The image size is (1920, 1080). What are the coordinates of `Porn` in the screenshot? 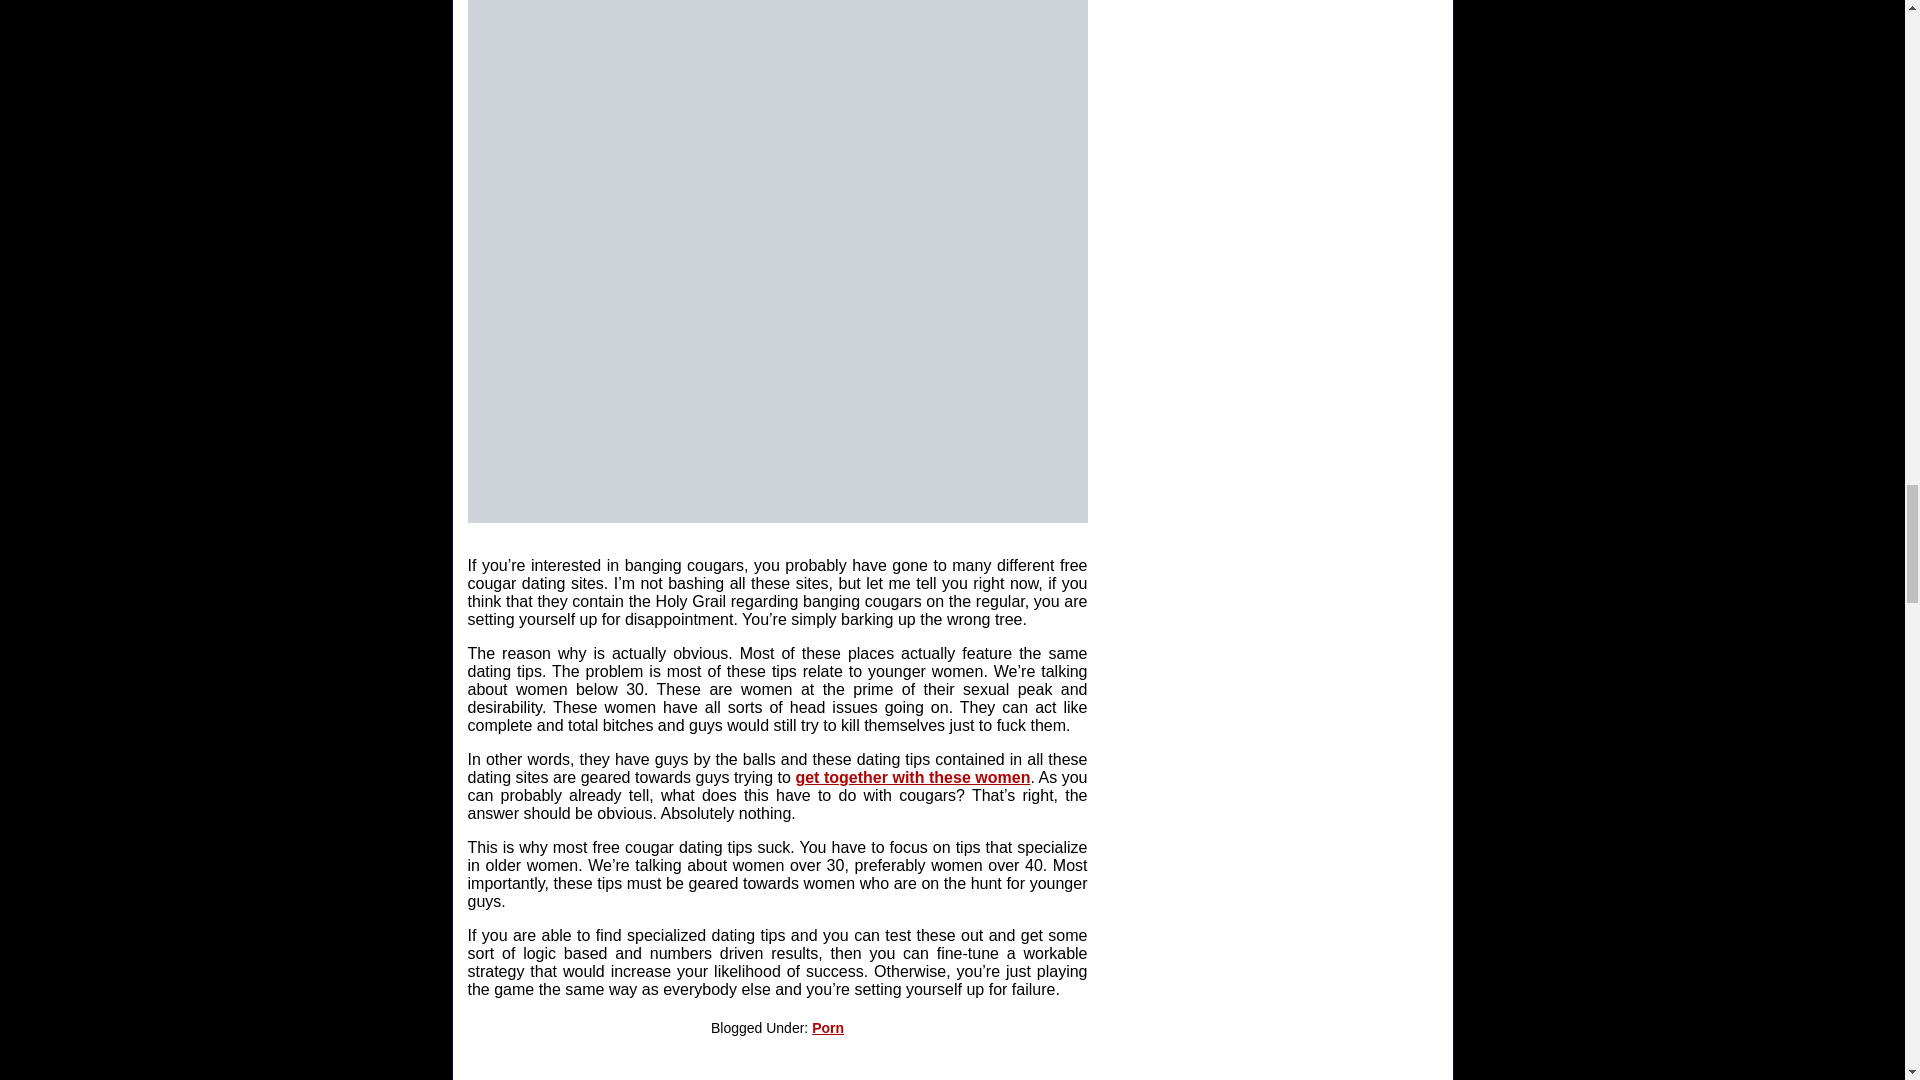 It's located at (828, 1027).